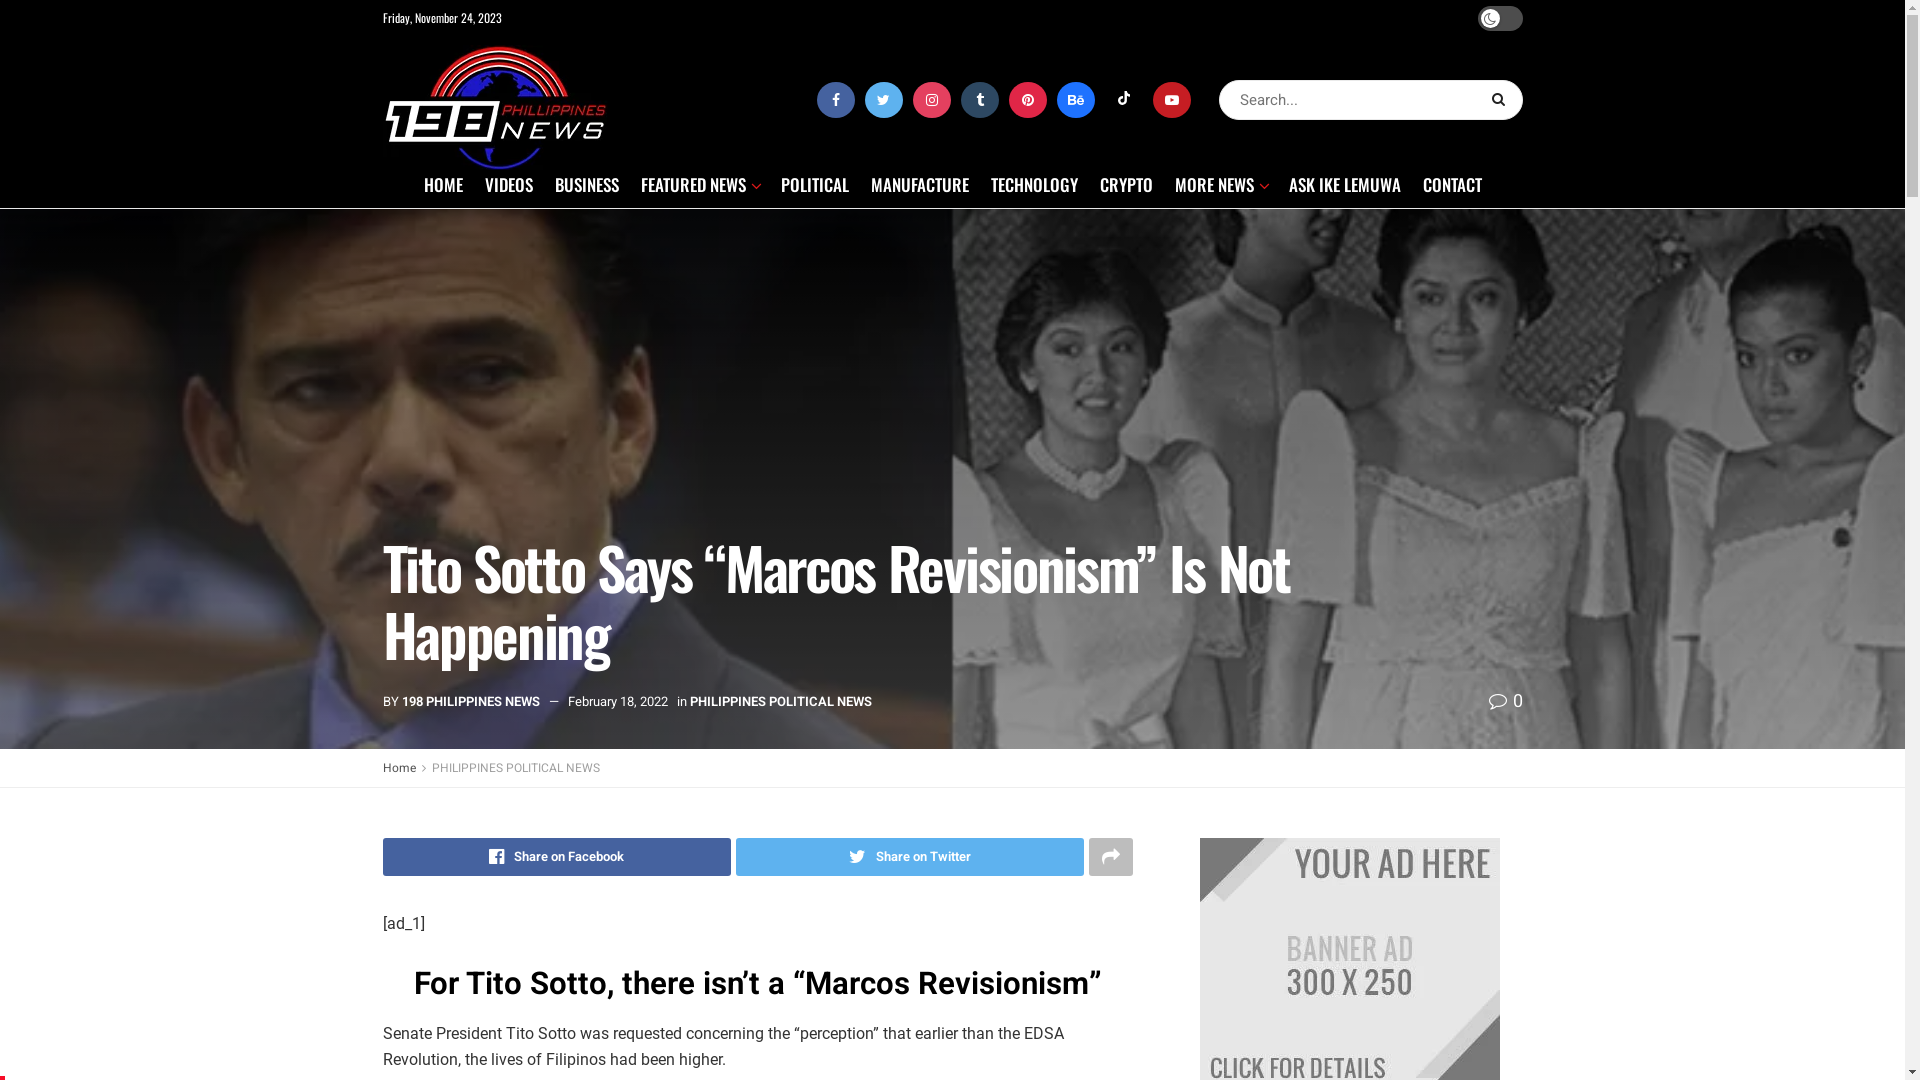 This screenshot has width=1920, height=1080. What do you see at coordinates (516, 768) in the screenshot?
I see `PHILIPPINES POLITICAL NEWS` at bounding box center [516, 768].